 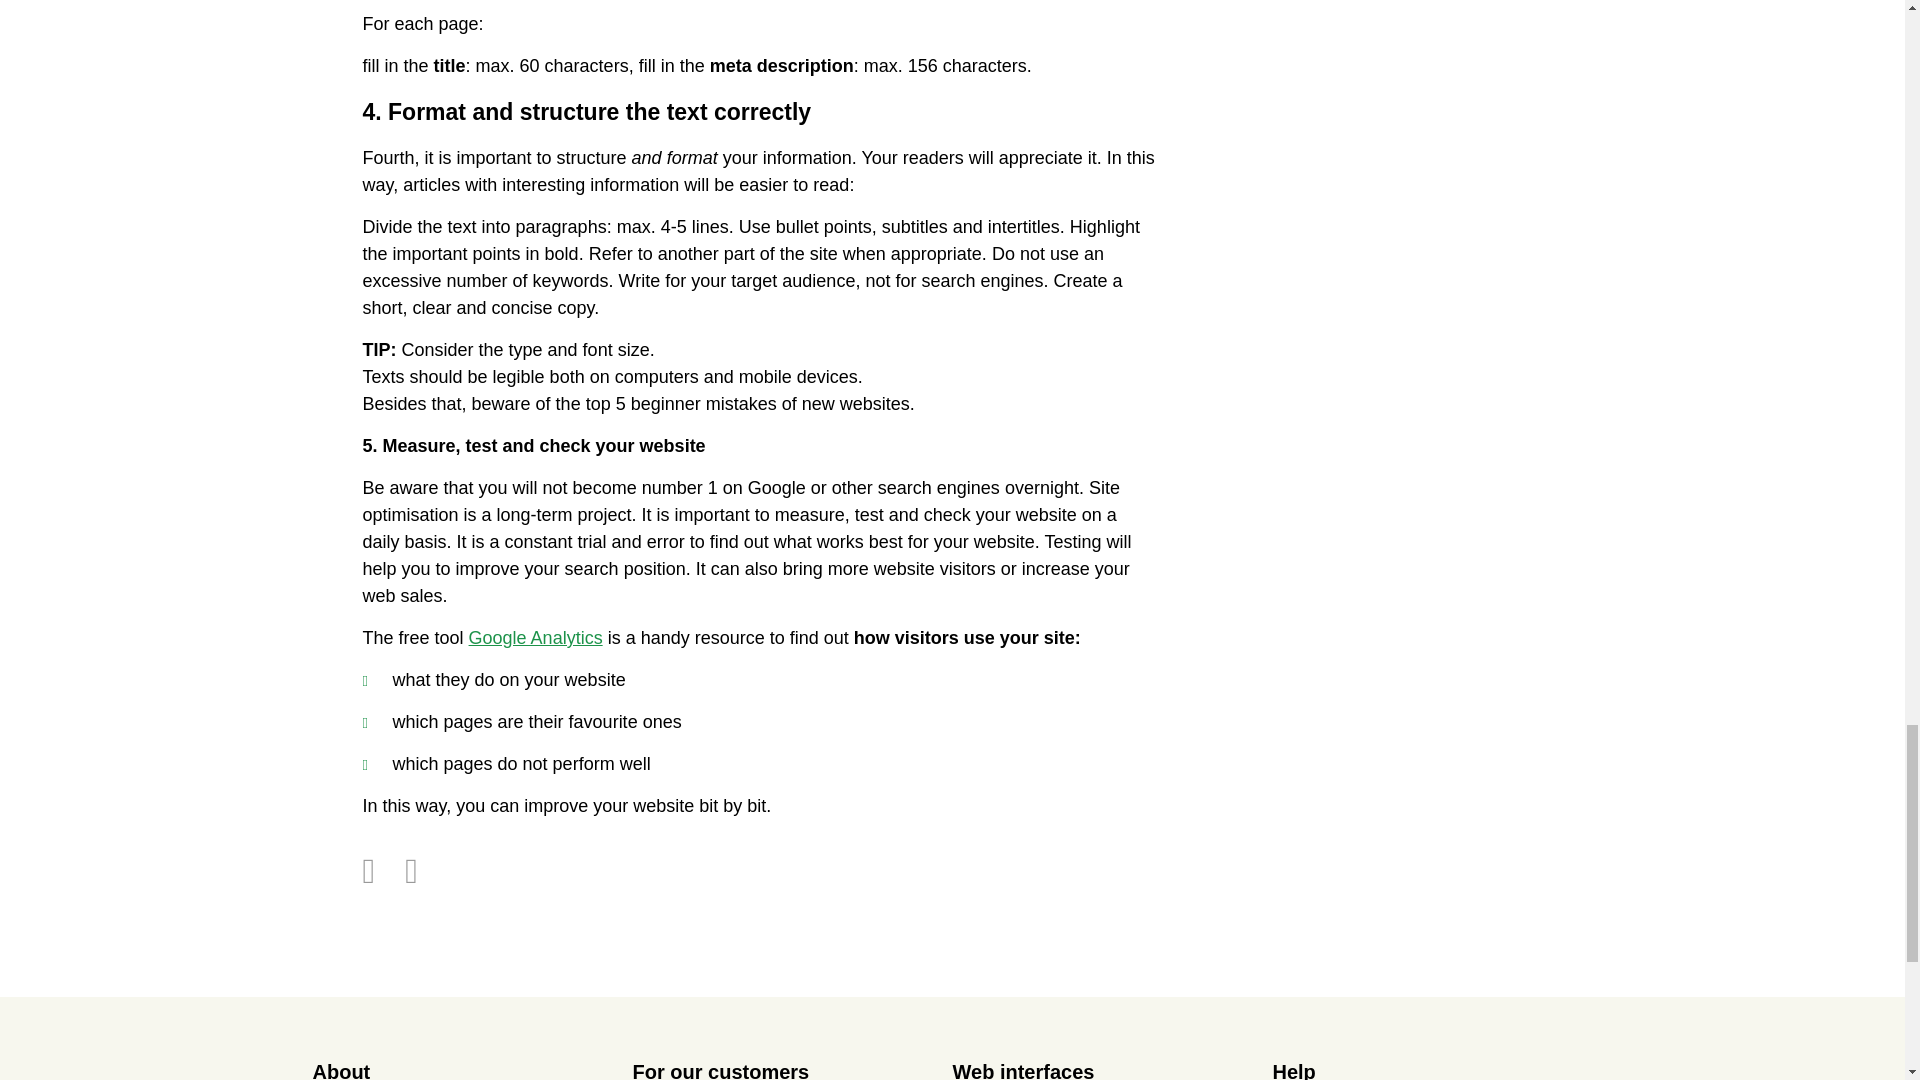 What do you see at coordinates (535, 638) in the screenshot?
I see `Google Analytics` at bounding box center [535, 638].